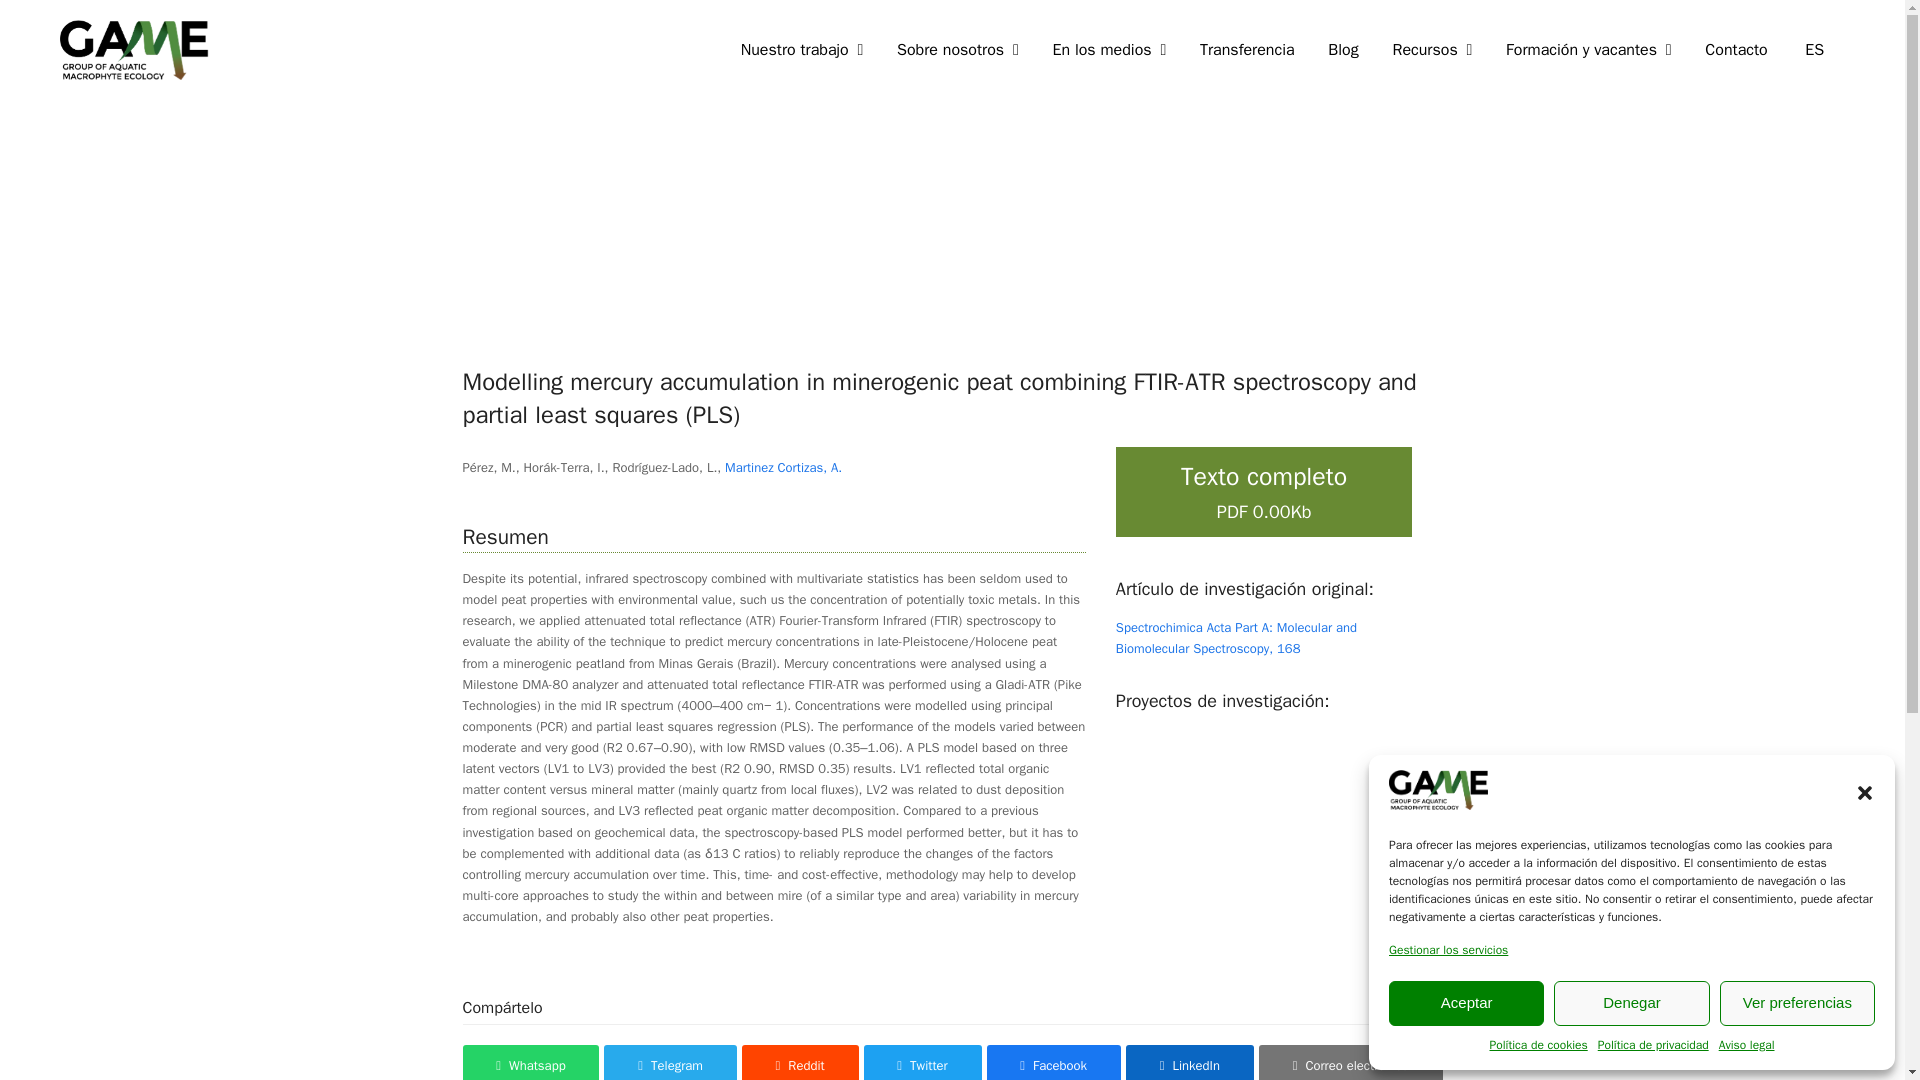 The image size is (1920, 1080). What do you see at coordinates (1342, 50) in the screenshot?
I see `Blog` at bounding box center [1342, 50].